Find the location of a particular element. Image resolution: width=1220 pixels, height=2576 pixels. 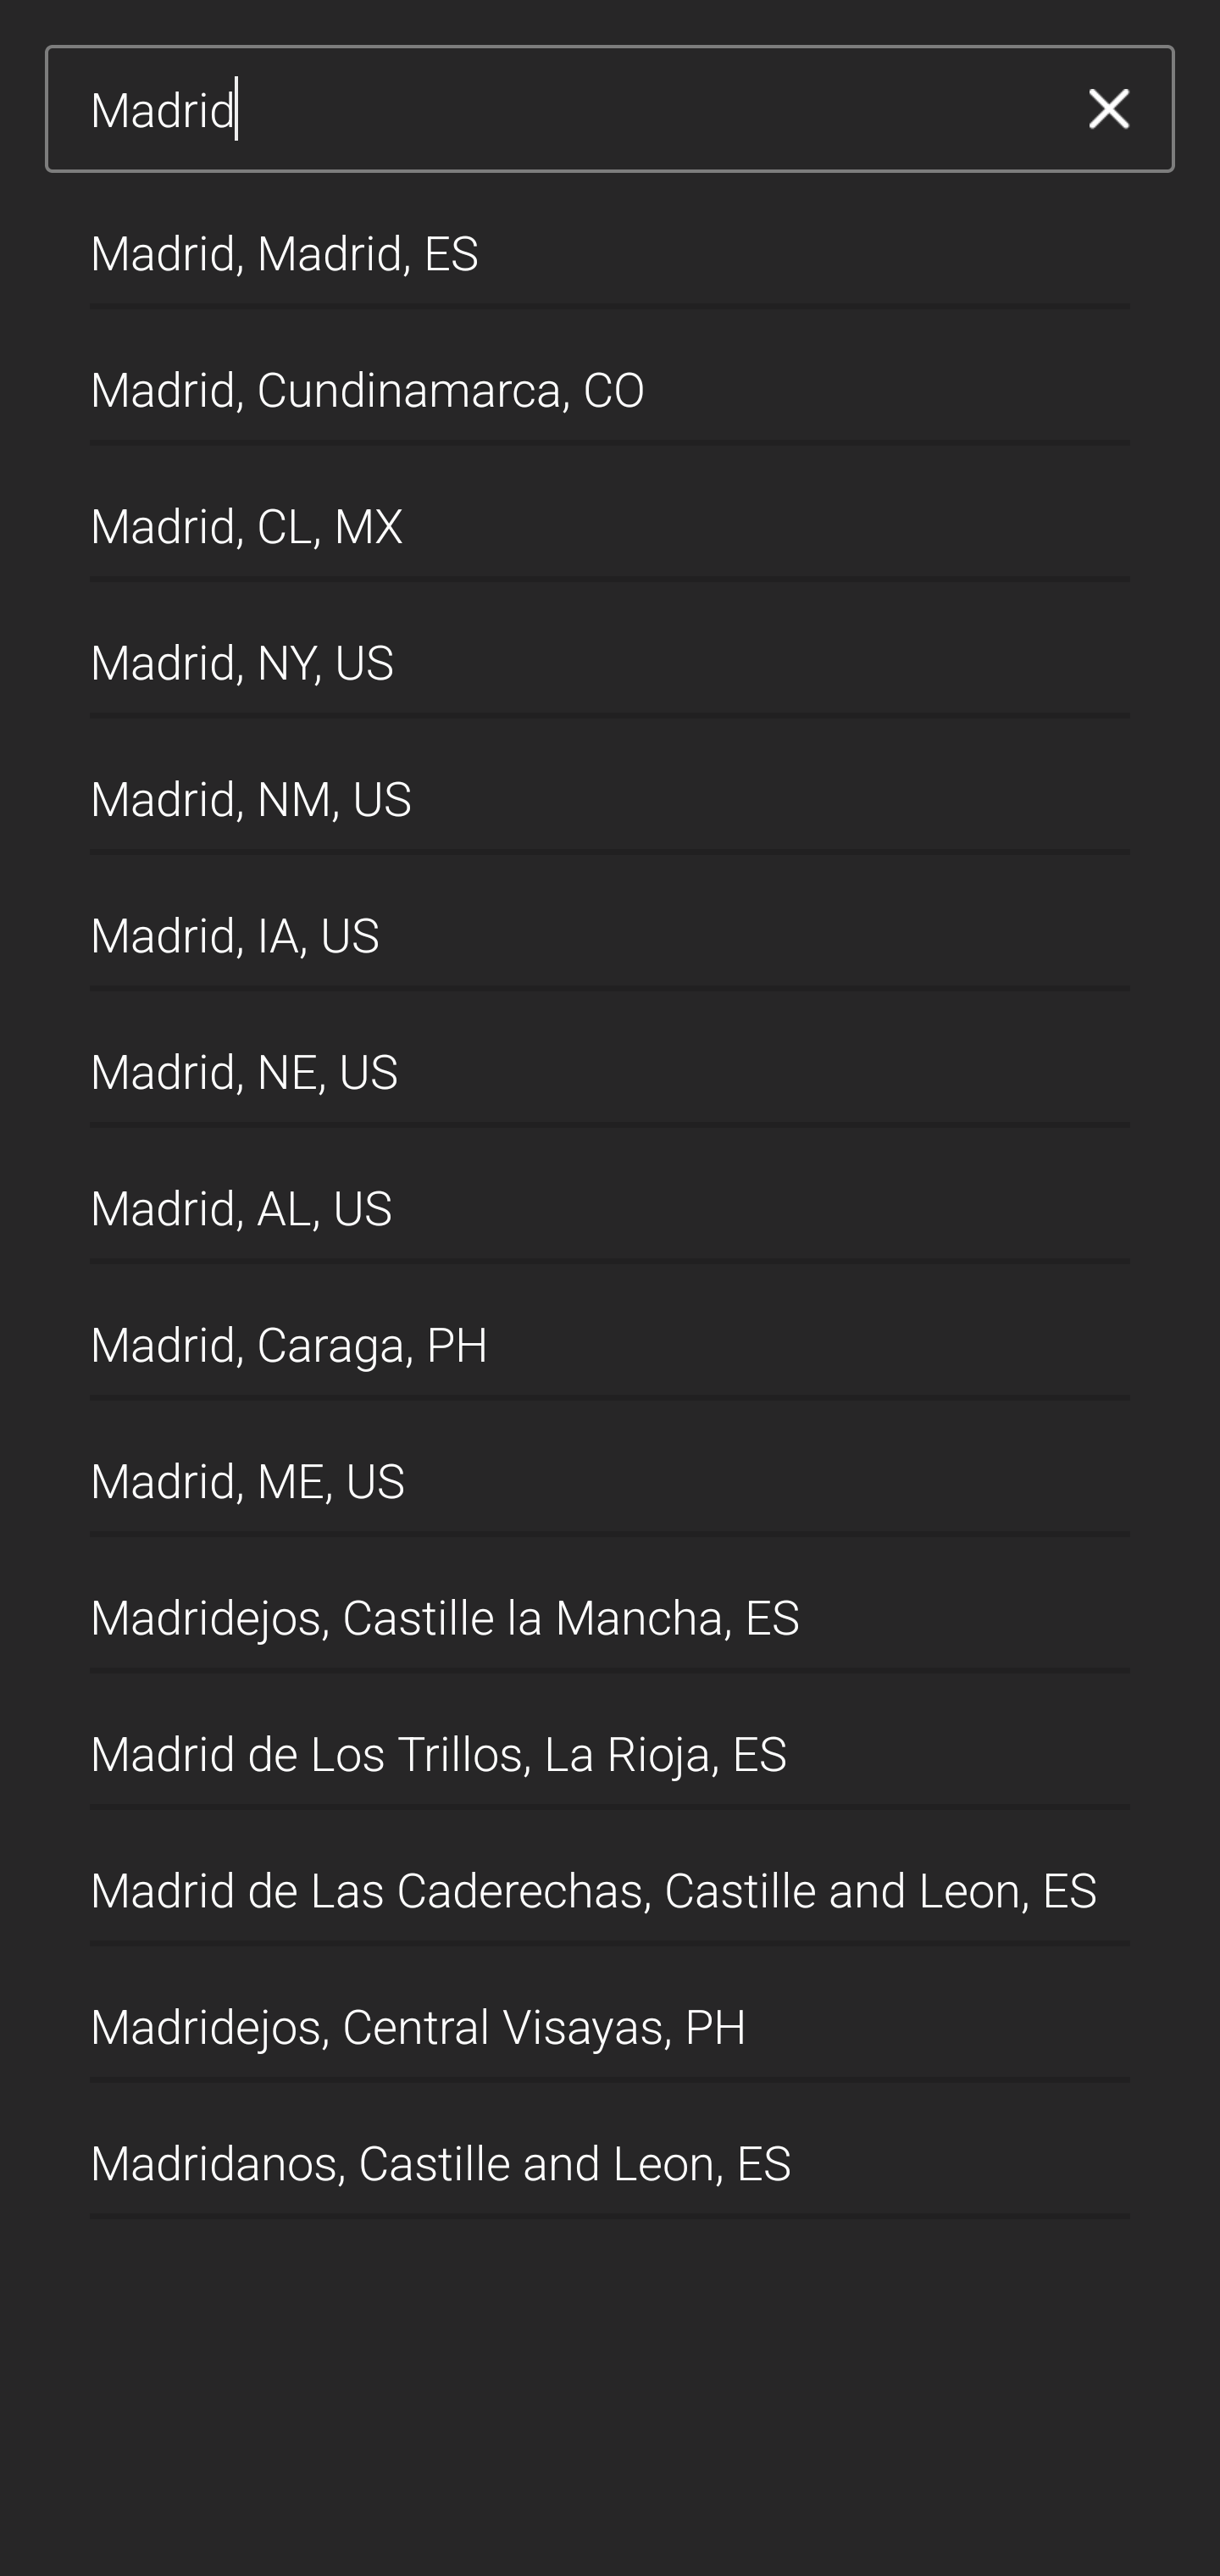

Madrid de Los Trillos, La Rioja, ES is located at coordinates (610, 1742).